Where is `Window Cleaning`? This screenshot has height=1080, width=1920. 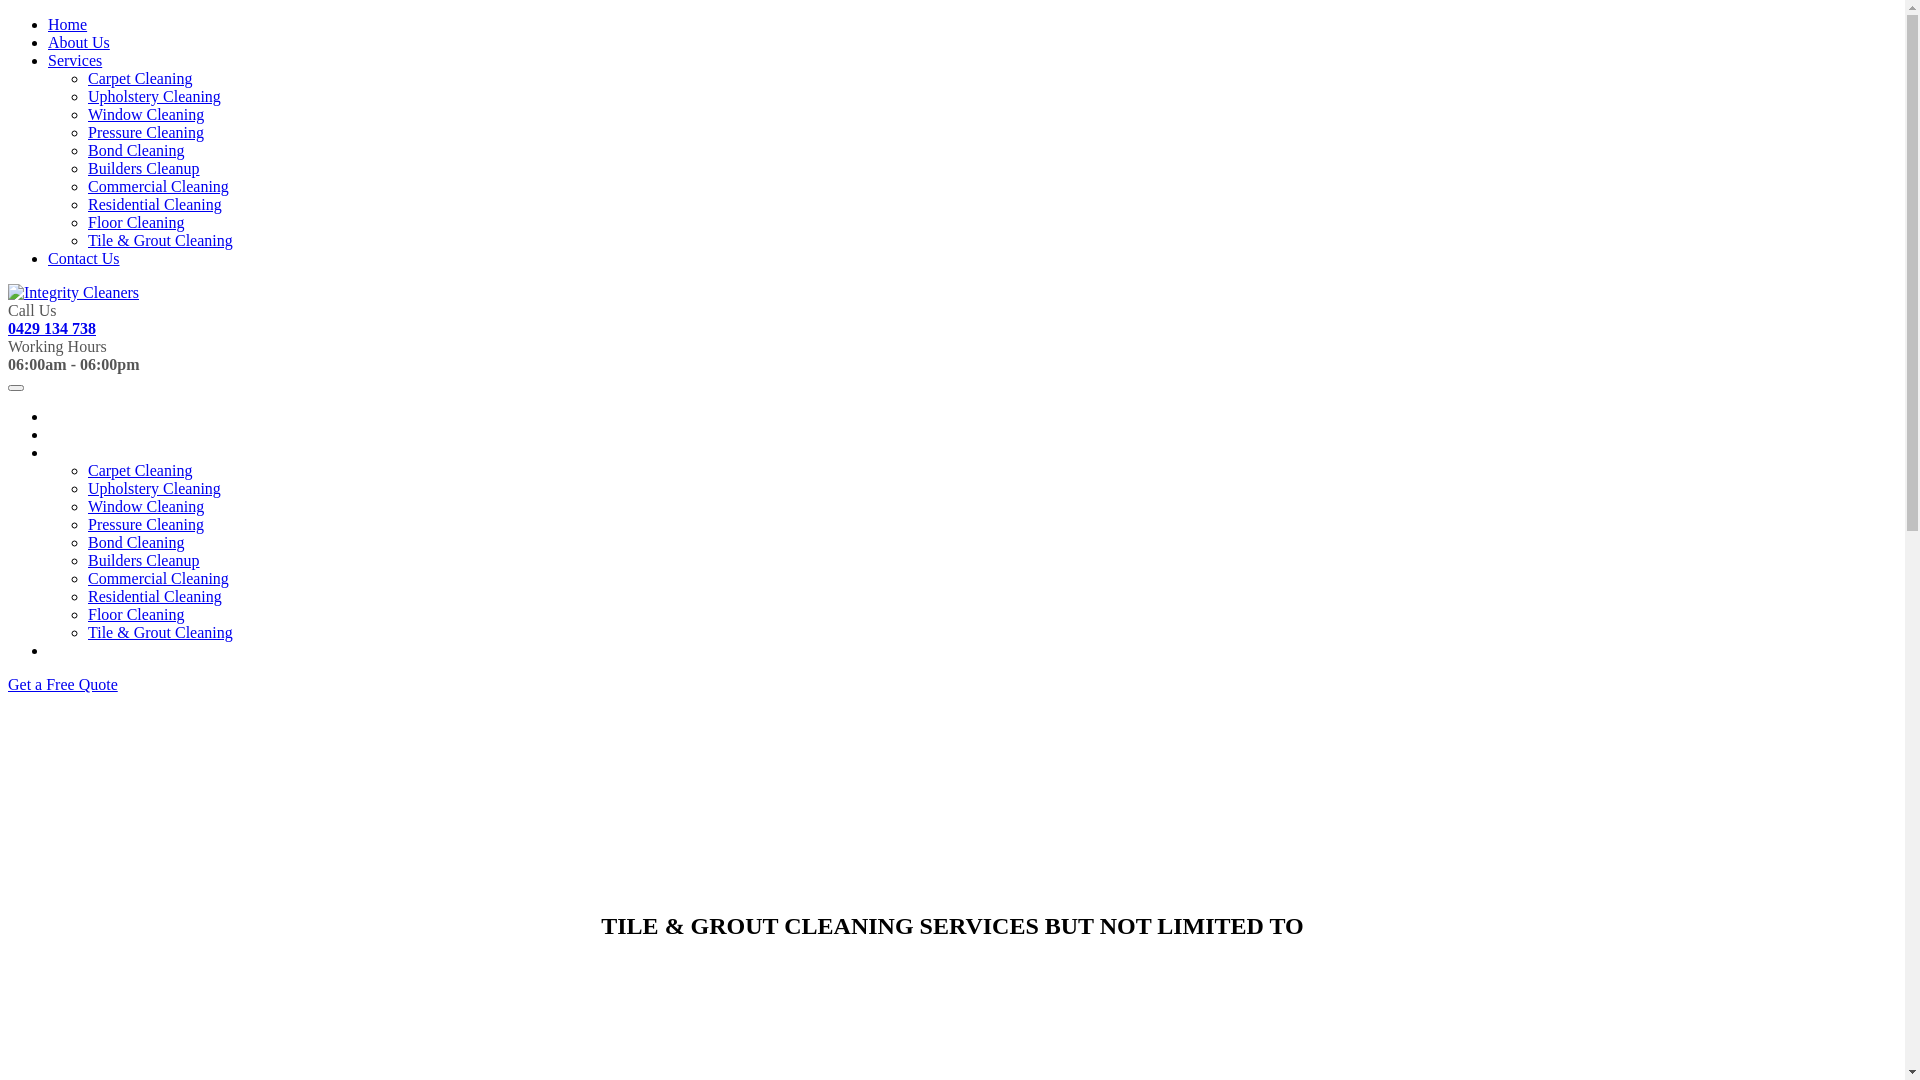 Window Cleaning is located at coordinates (146, 114).